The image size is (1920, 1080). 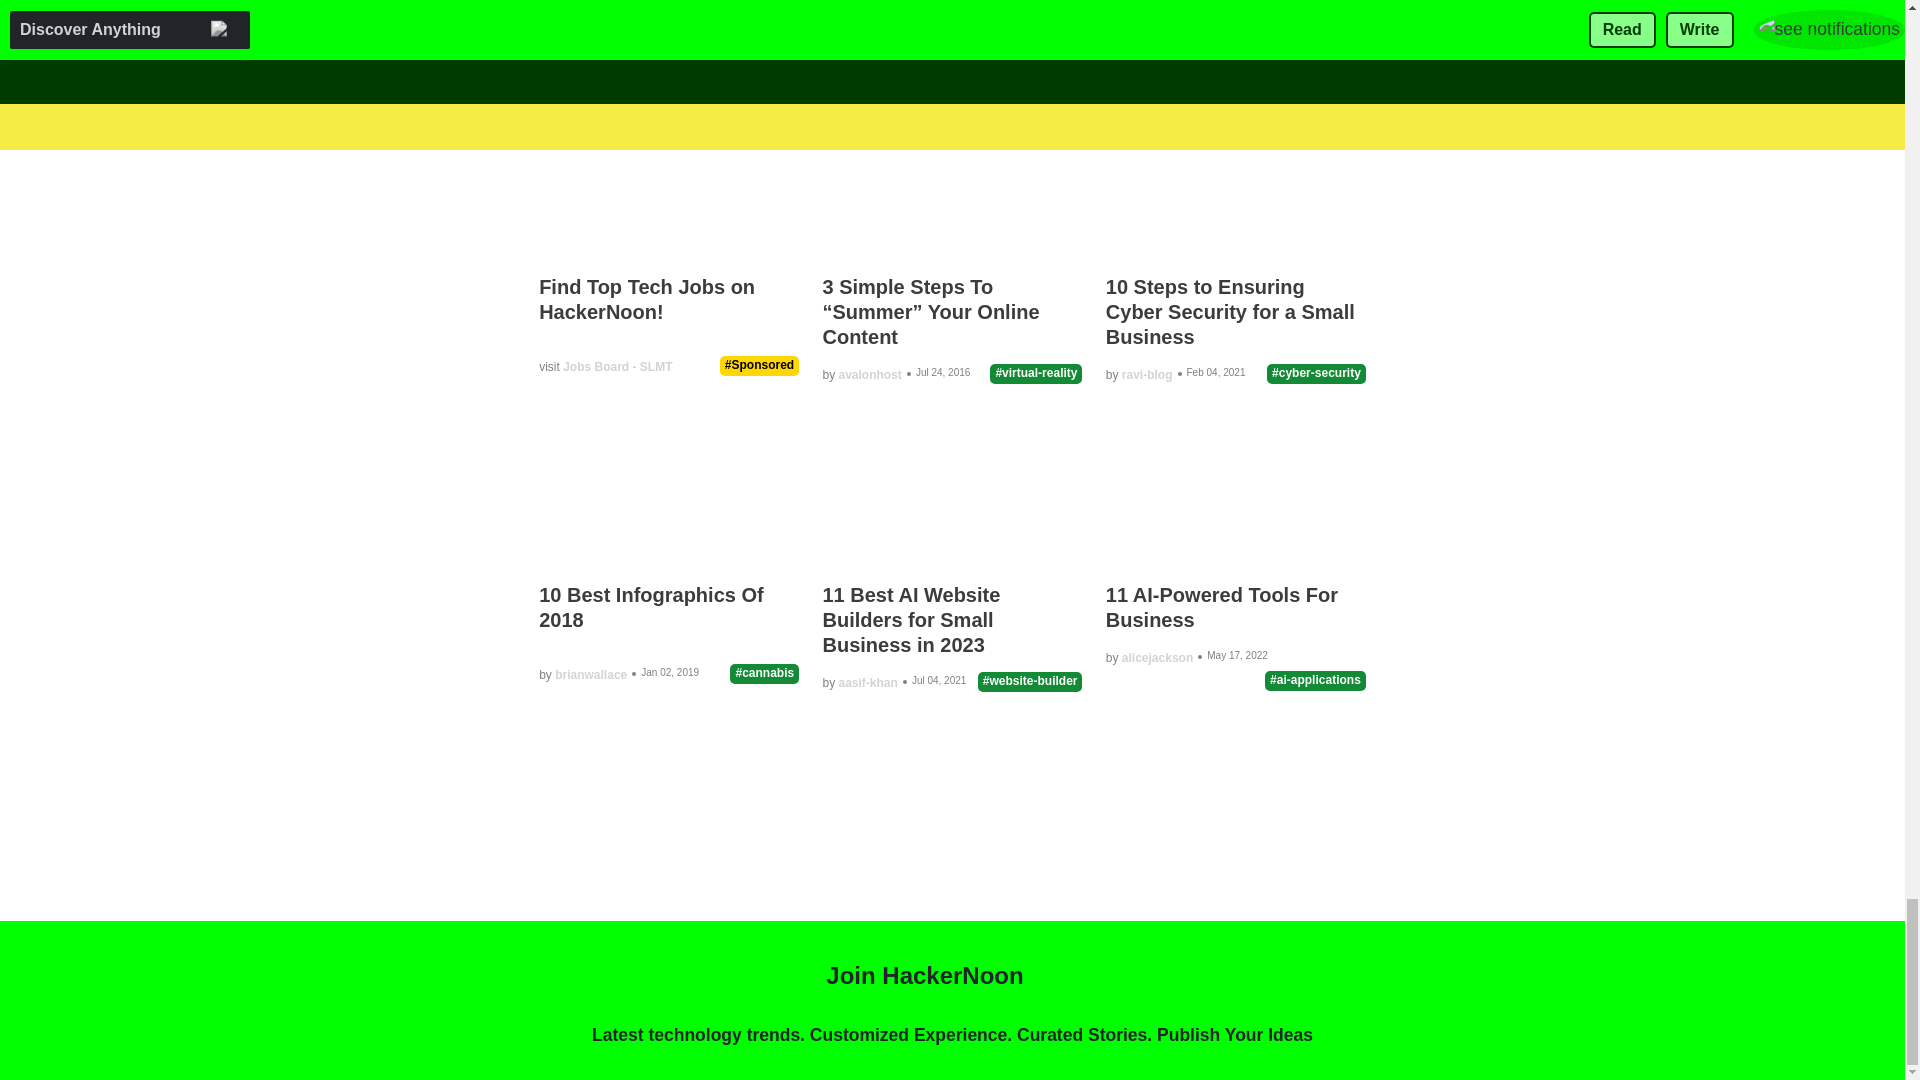 What do you see at coordinates (646, 299) in the screenshot?
I see `Find Top Tech Jobs on HackerNoon!` at bounding box center [646, 299].